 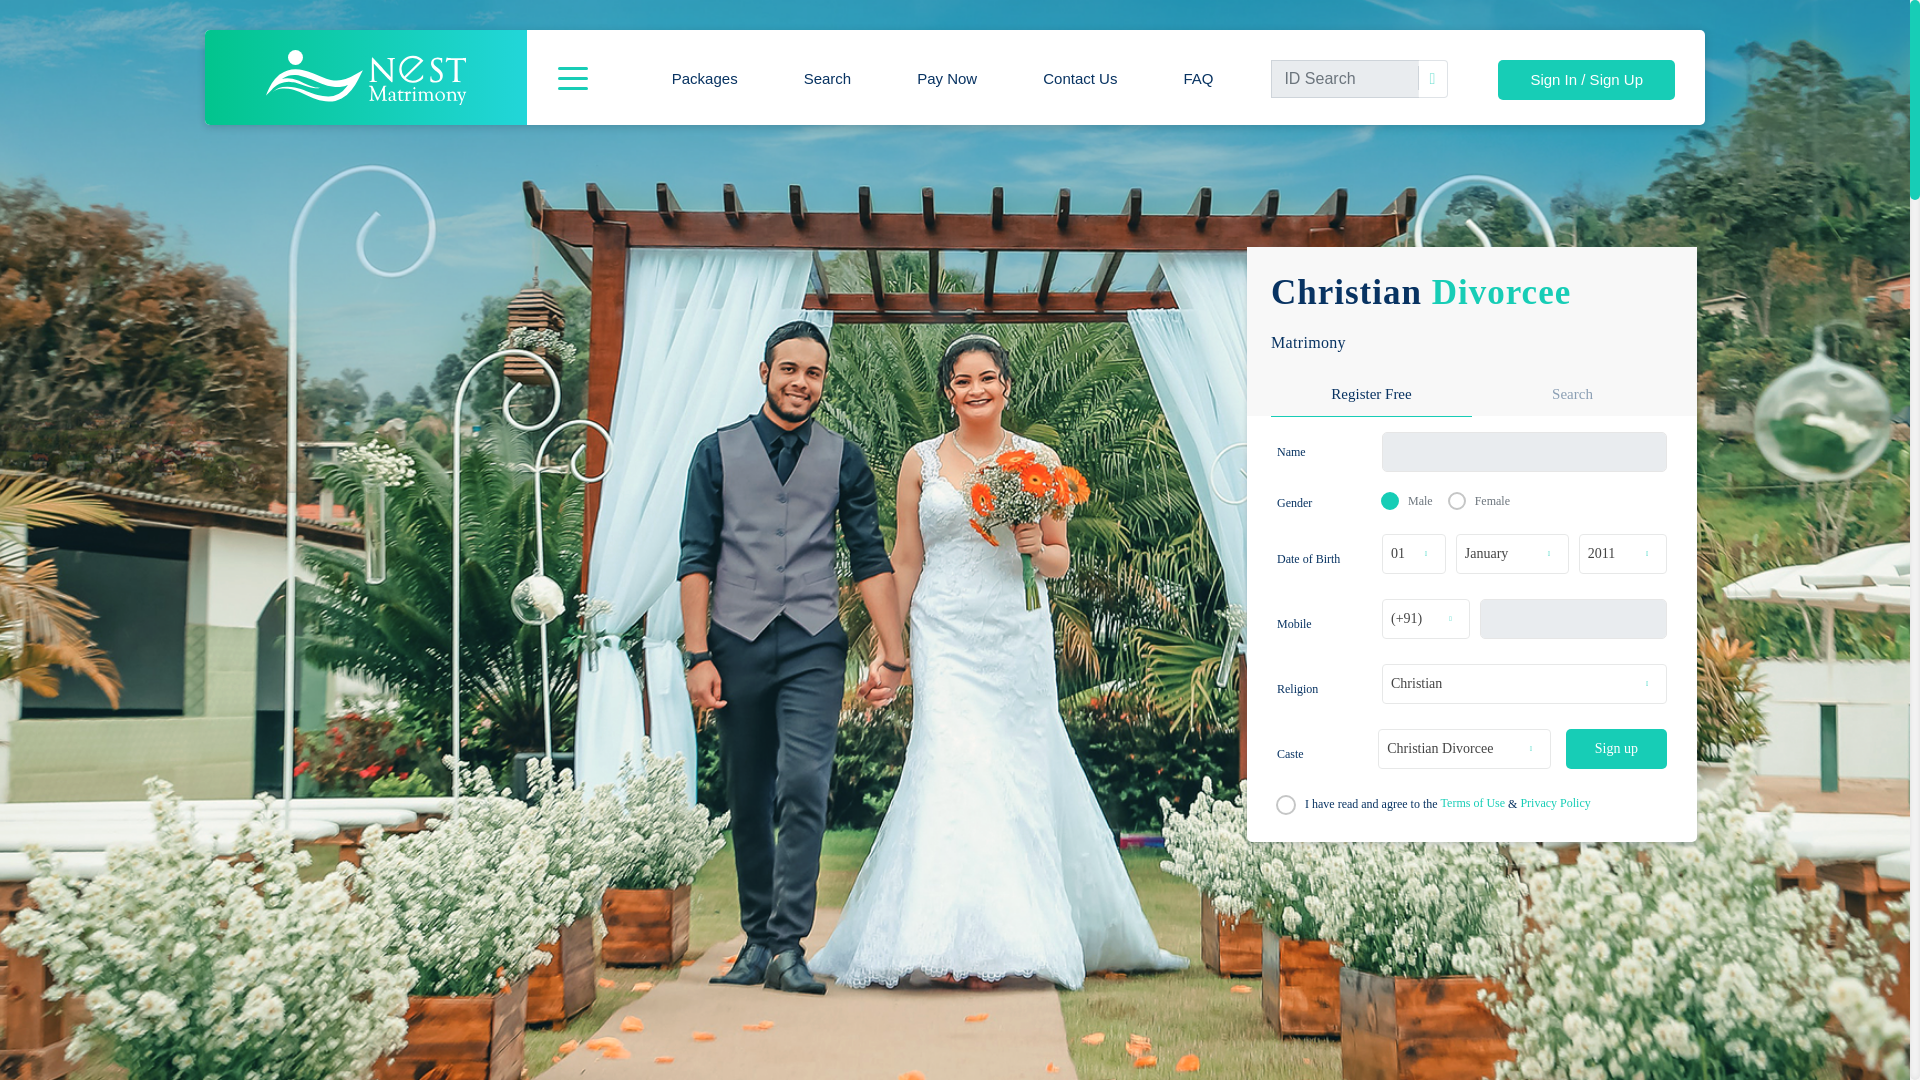 I want to click on 01, so click(x=1414, y=554).